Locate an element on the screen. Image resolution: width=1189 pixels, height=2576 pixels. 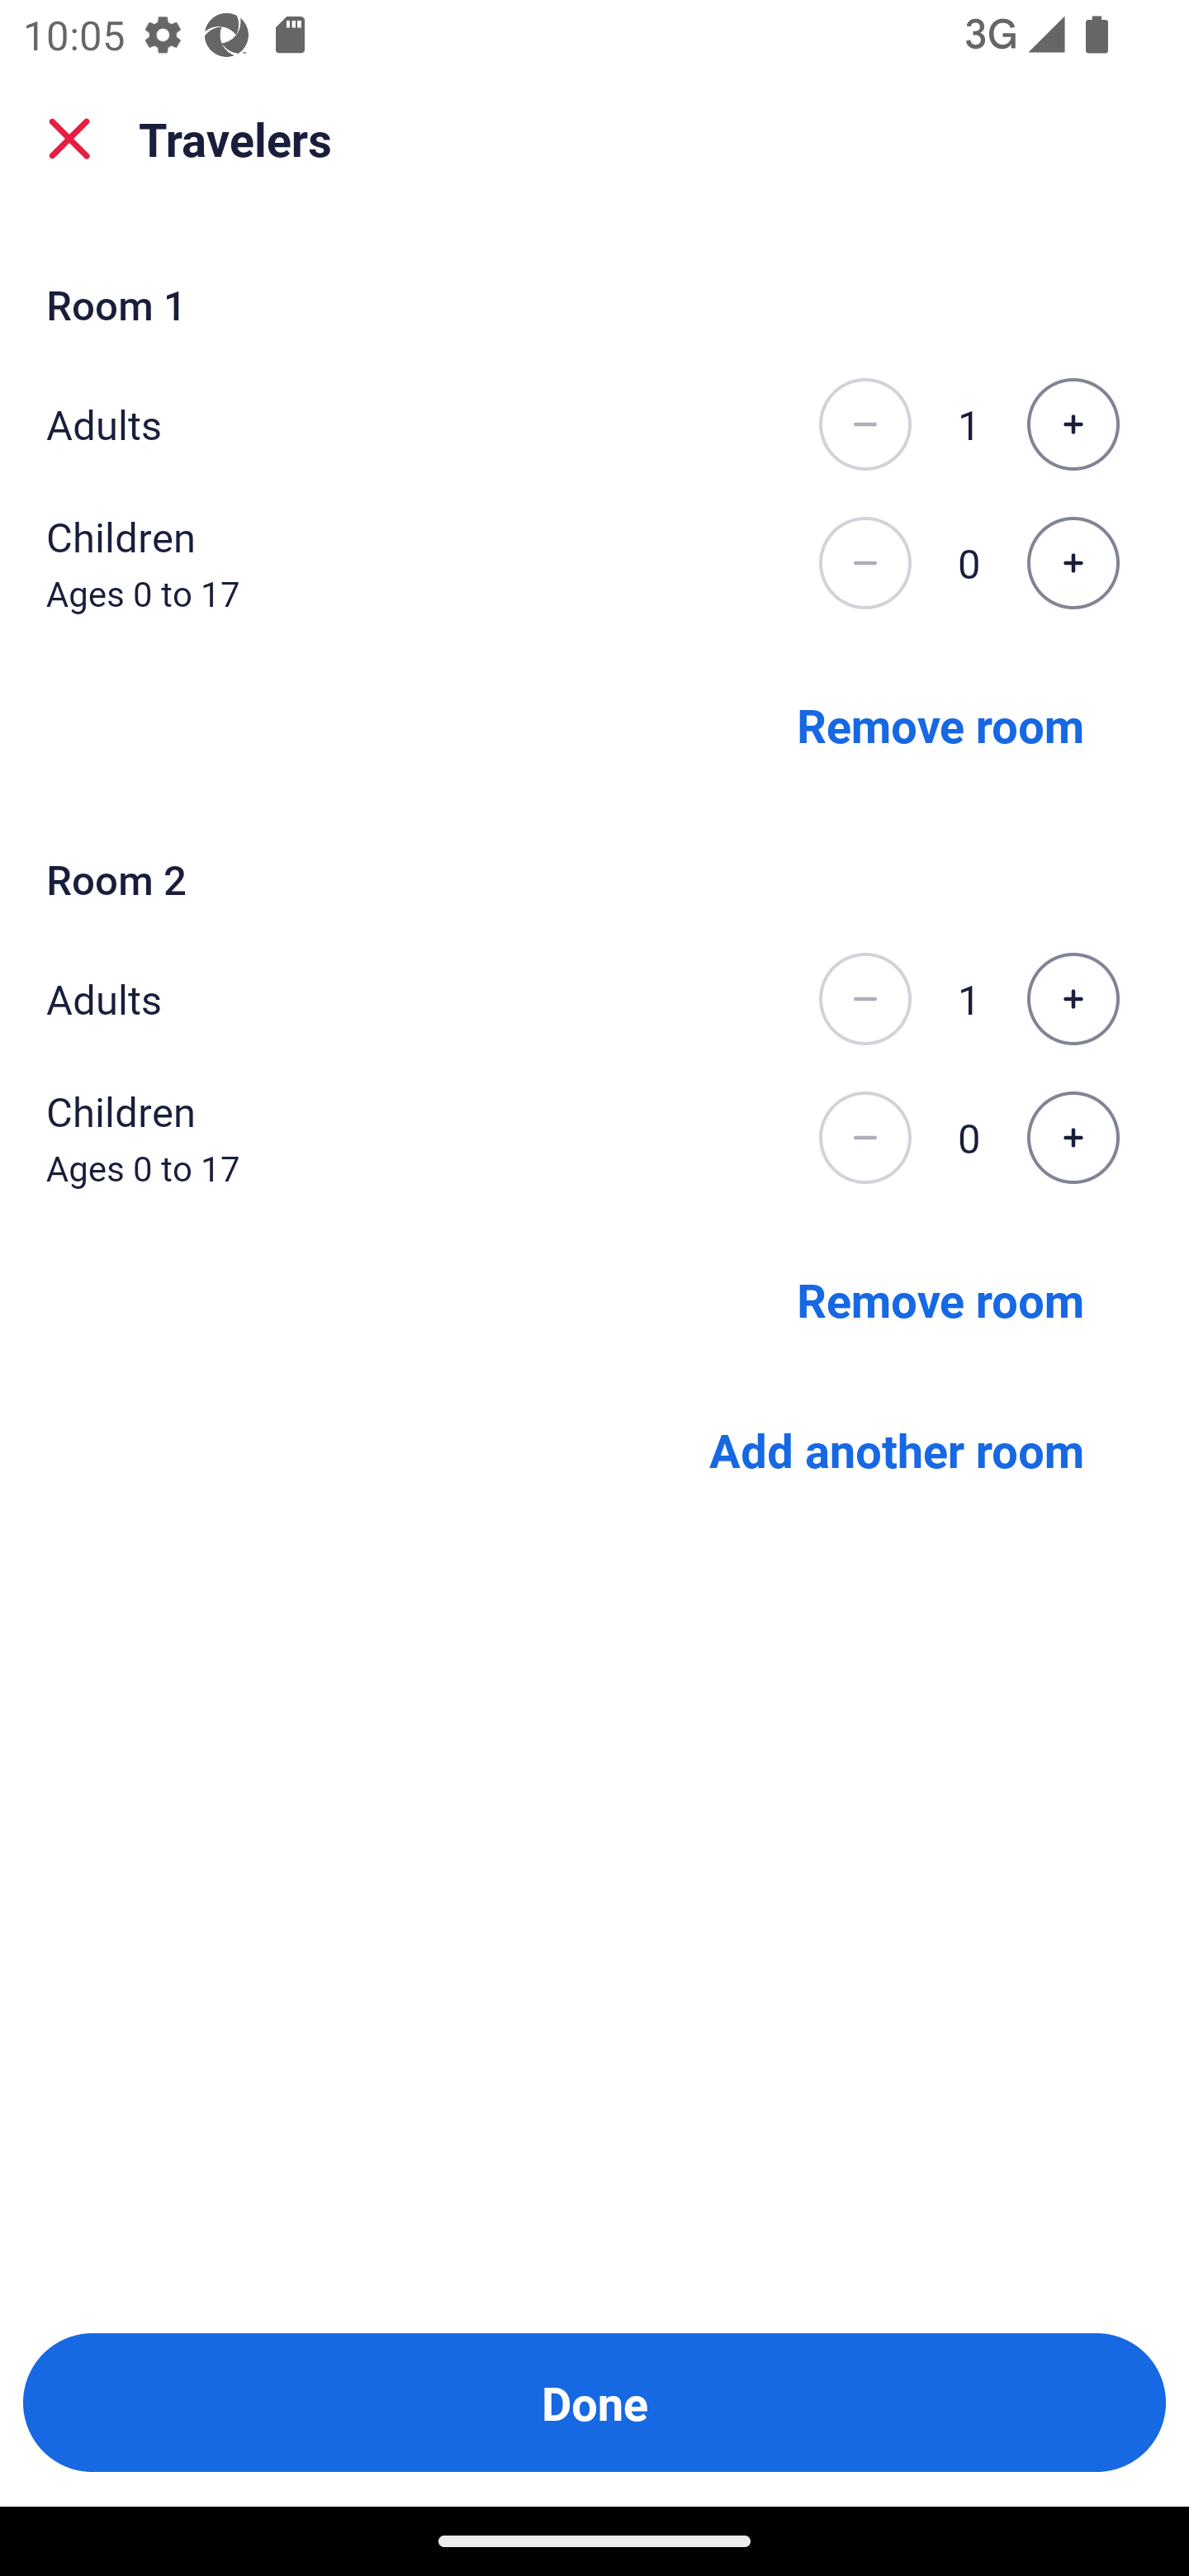
Done is located at coordinates (594, 2403).